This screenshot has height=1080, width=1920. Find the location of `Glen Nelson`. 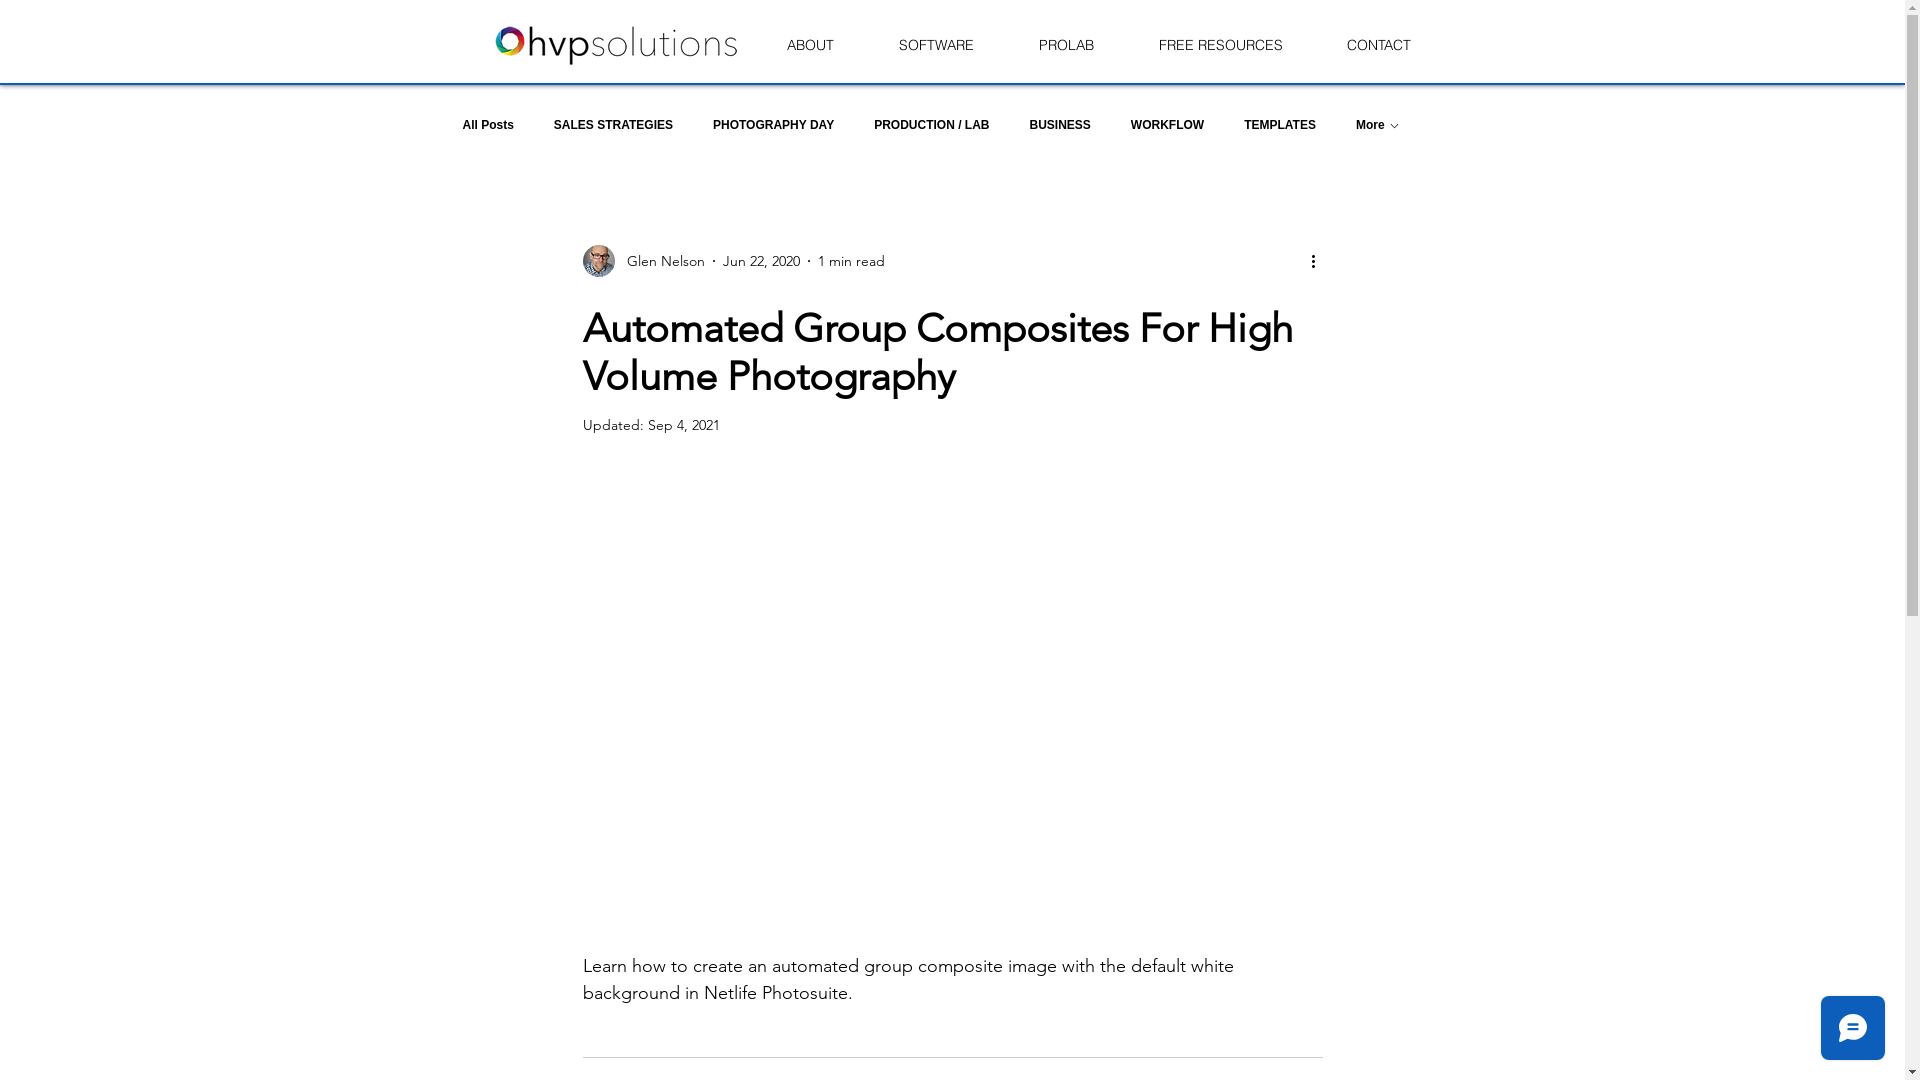

Glen Nelson is located at coordinates (643, 261).